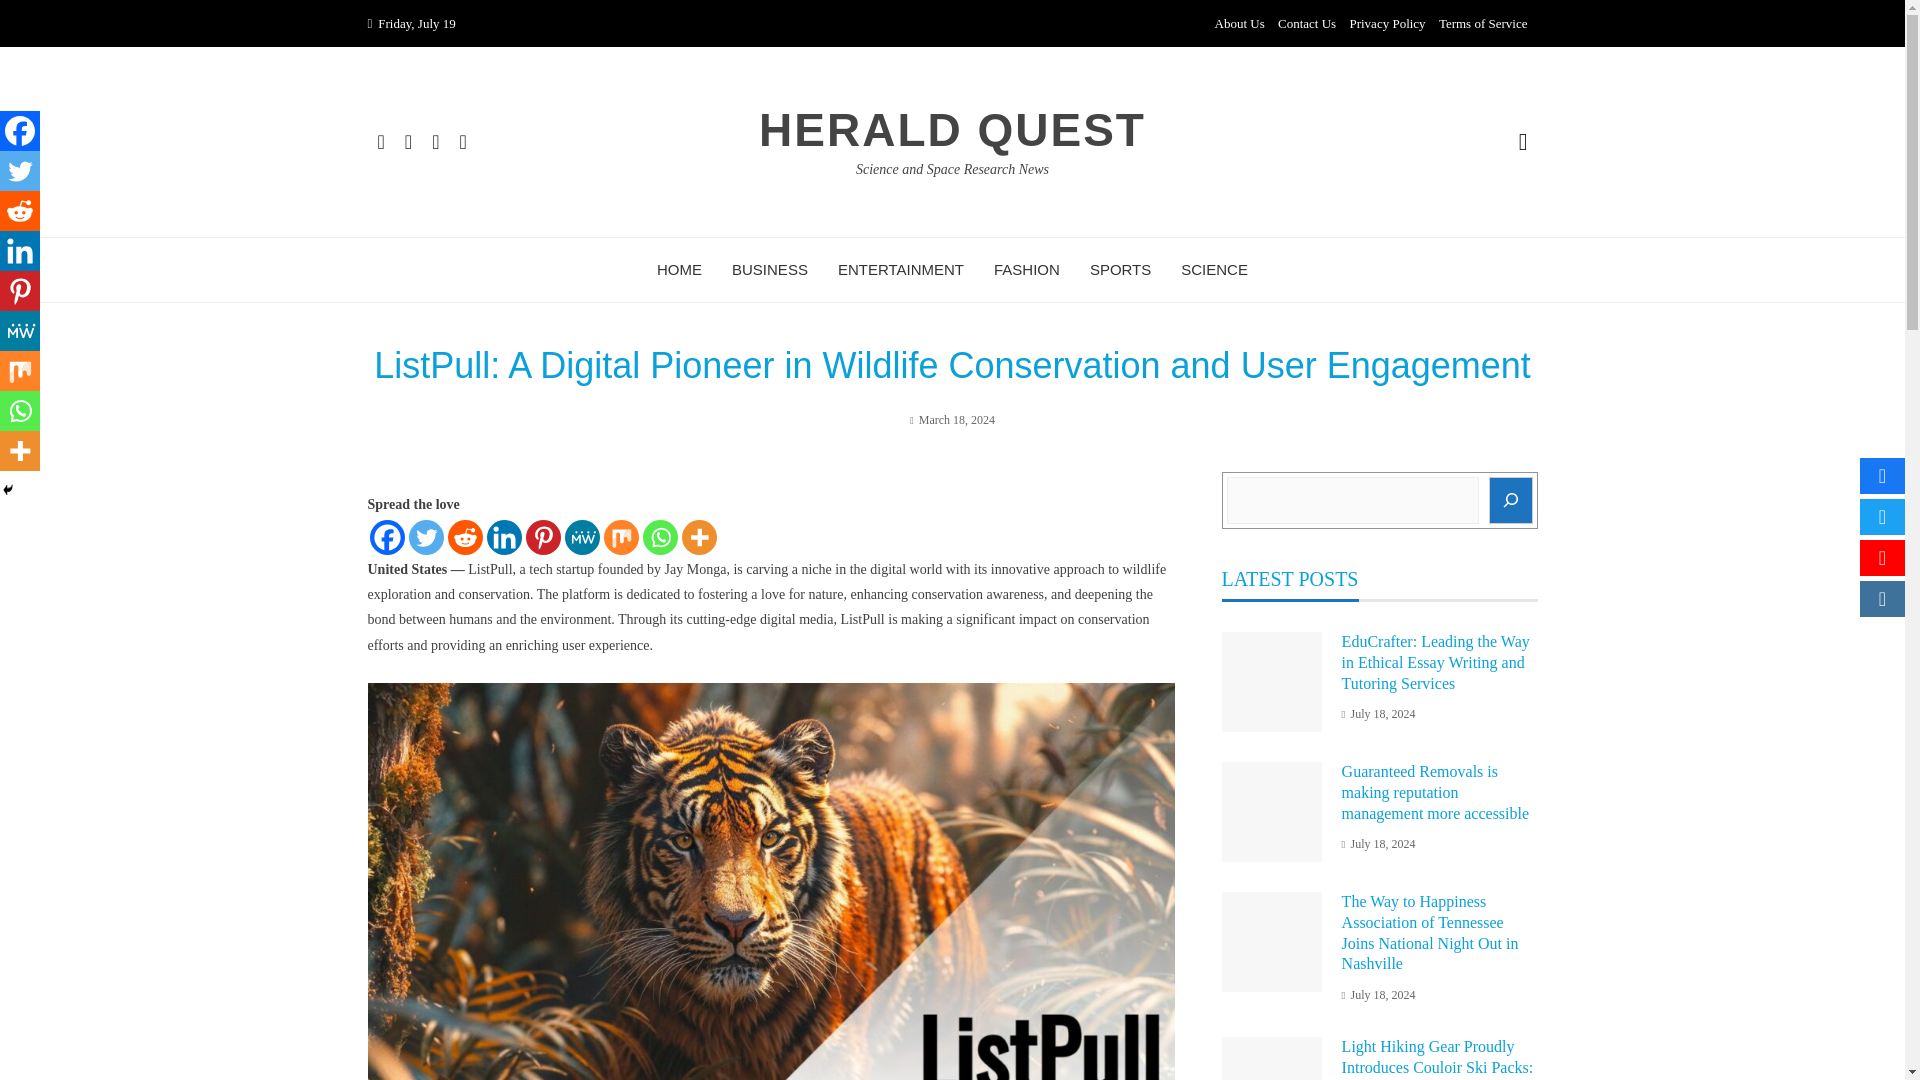 The width and height of the screenshot is (1920, 1080). I want to click on Reddit, so click(20, 211).